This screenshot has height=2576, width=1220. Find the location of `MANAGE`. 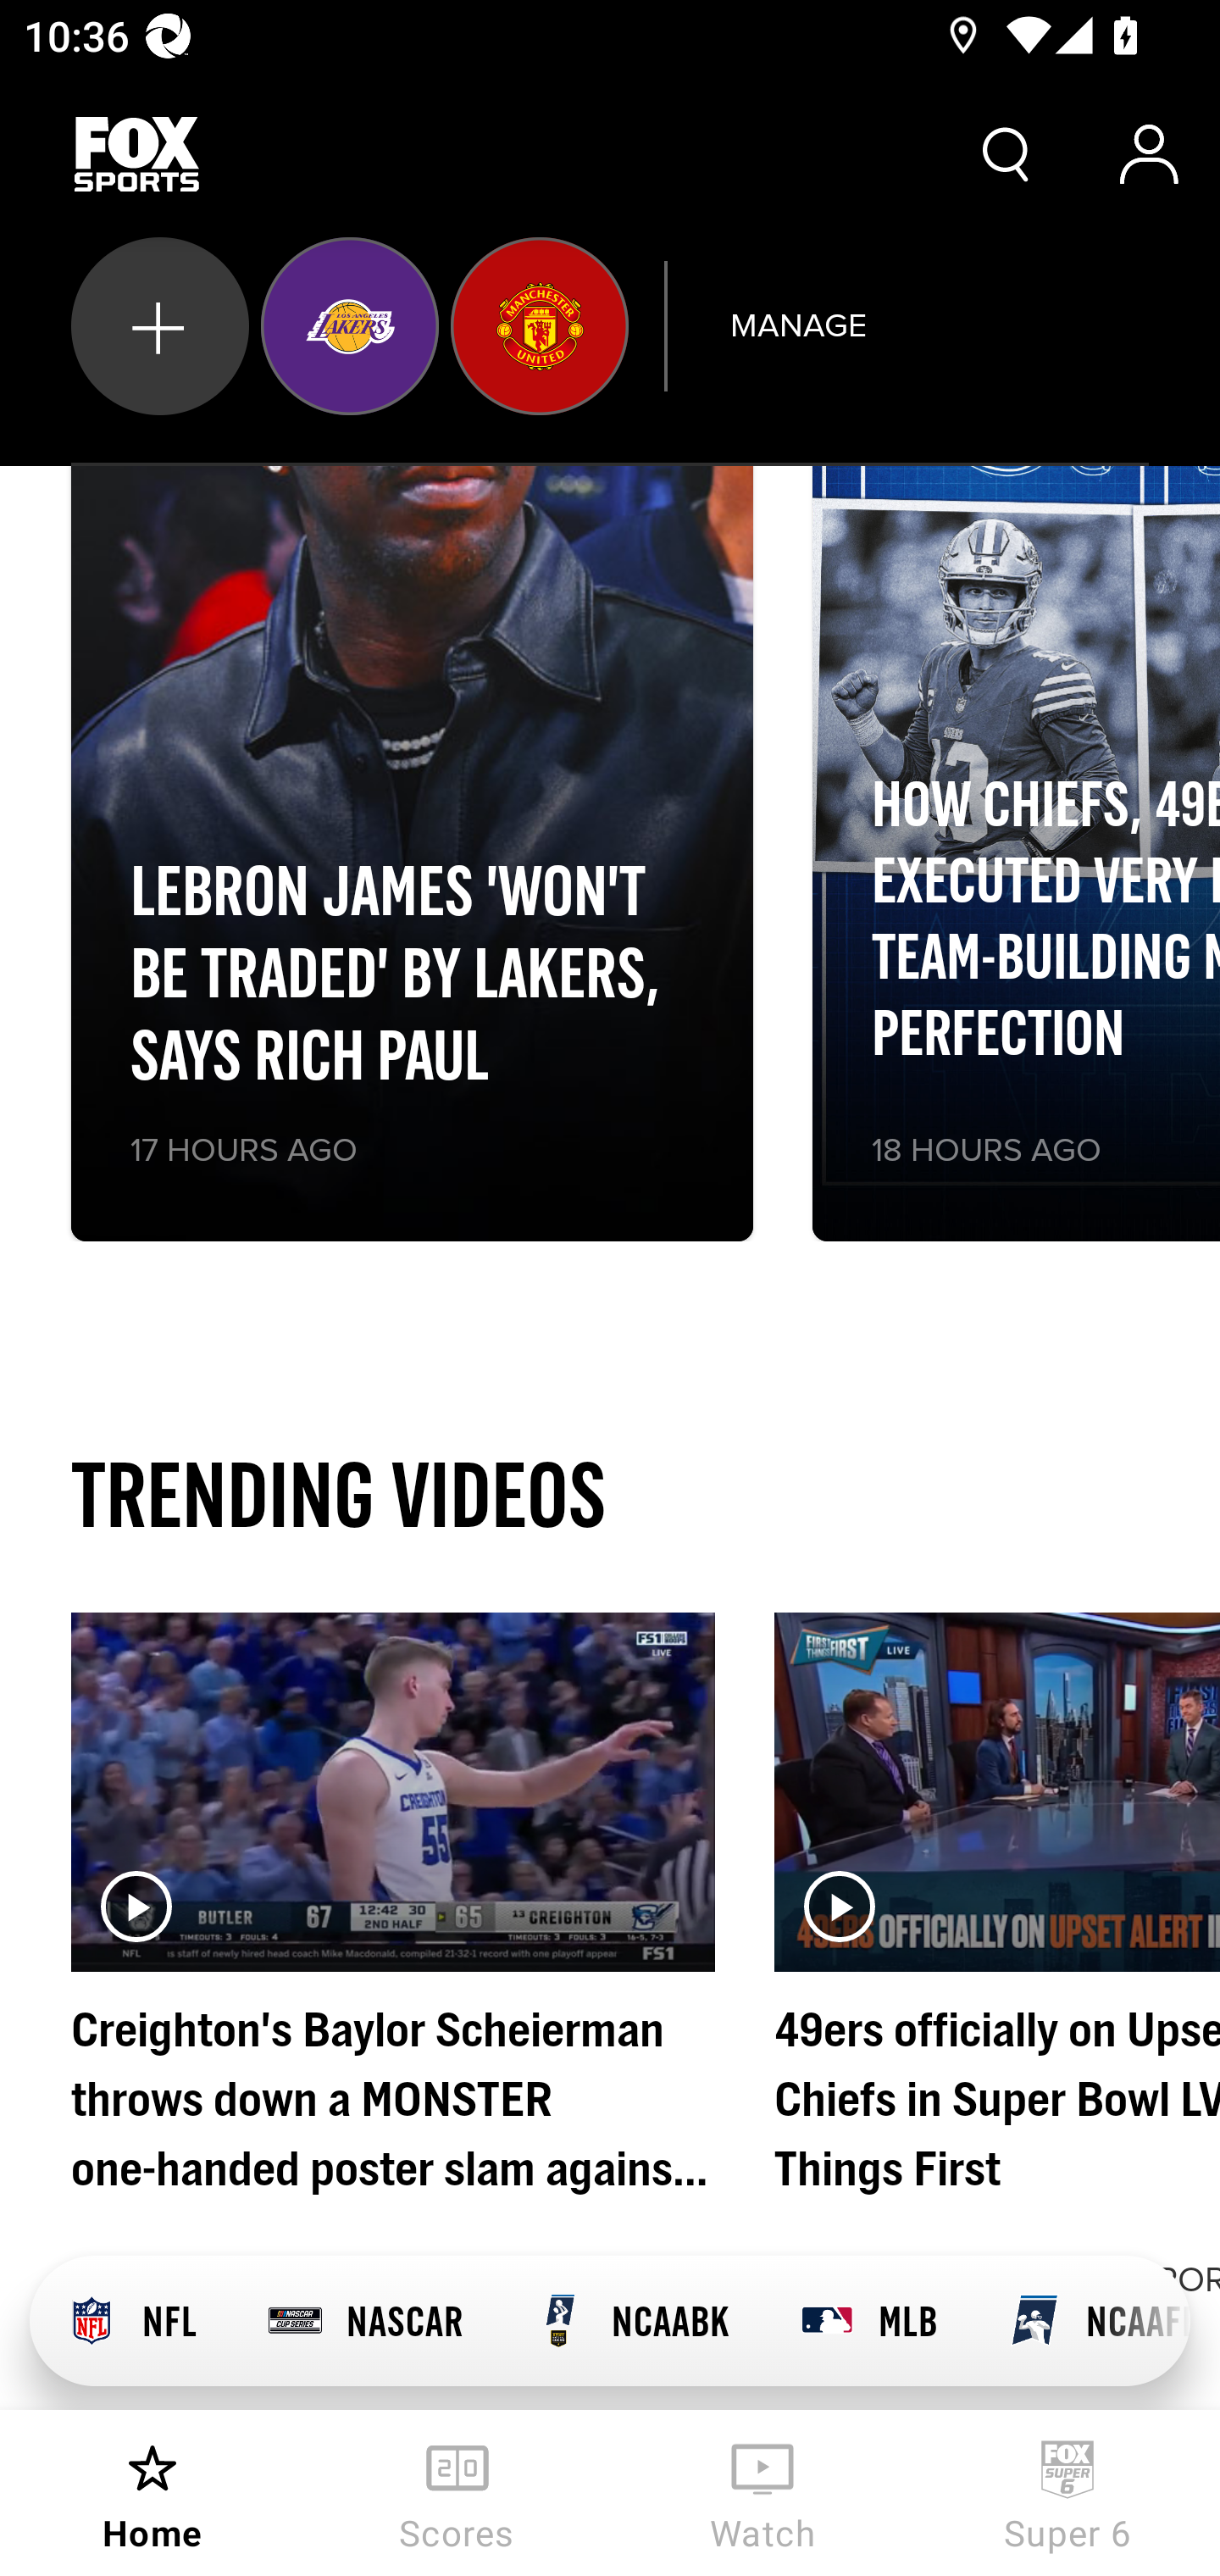

MANAGE is located at coordinates (797, 325).